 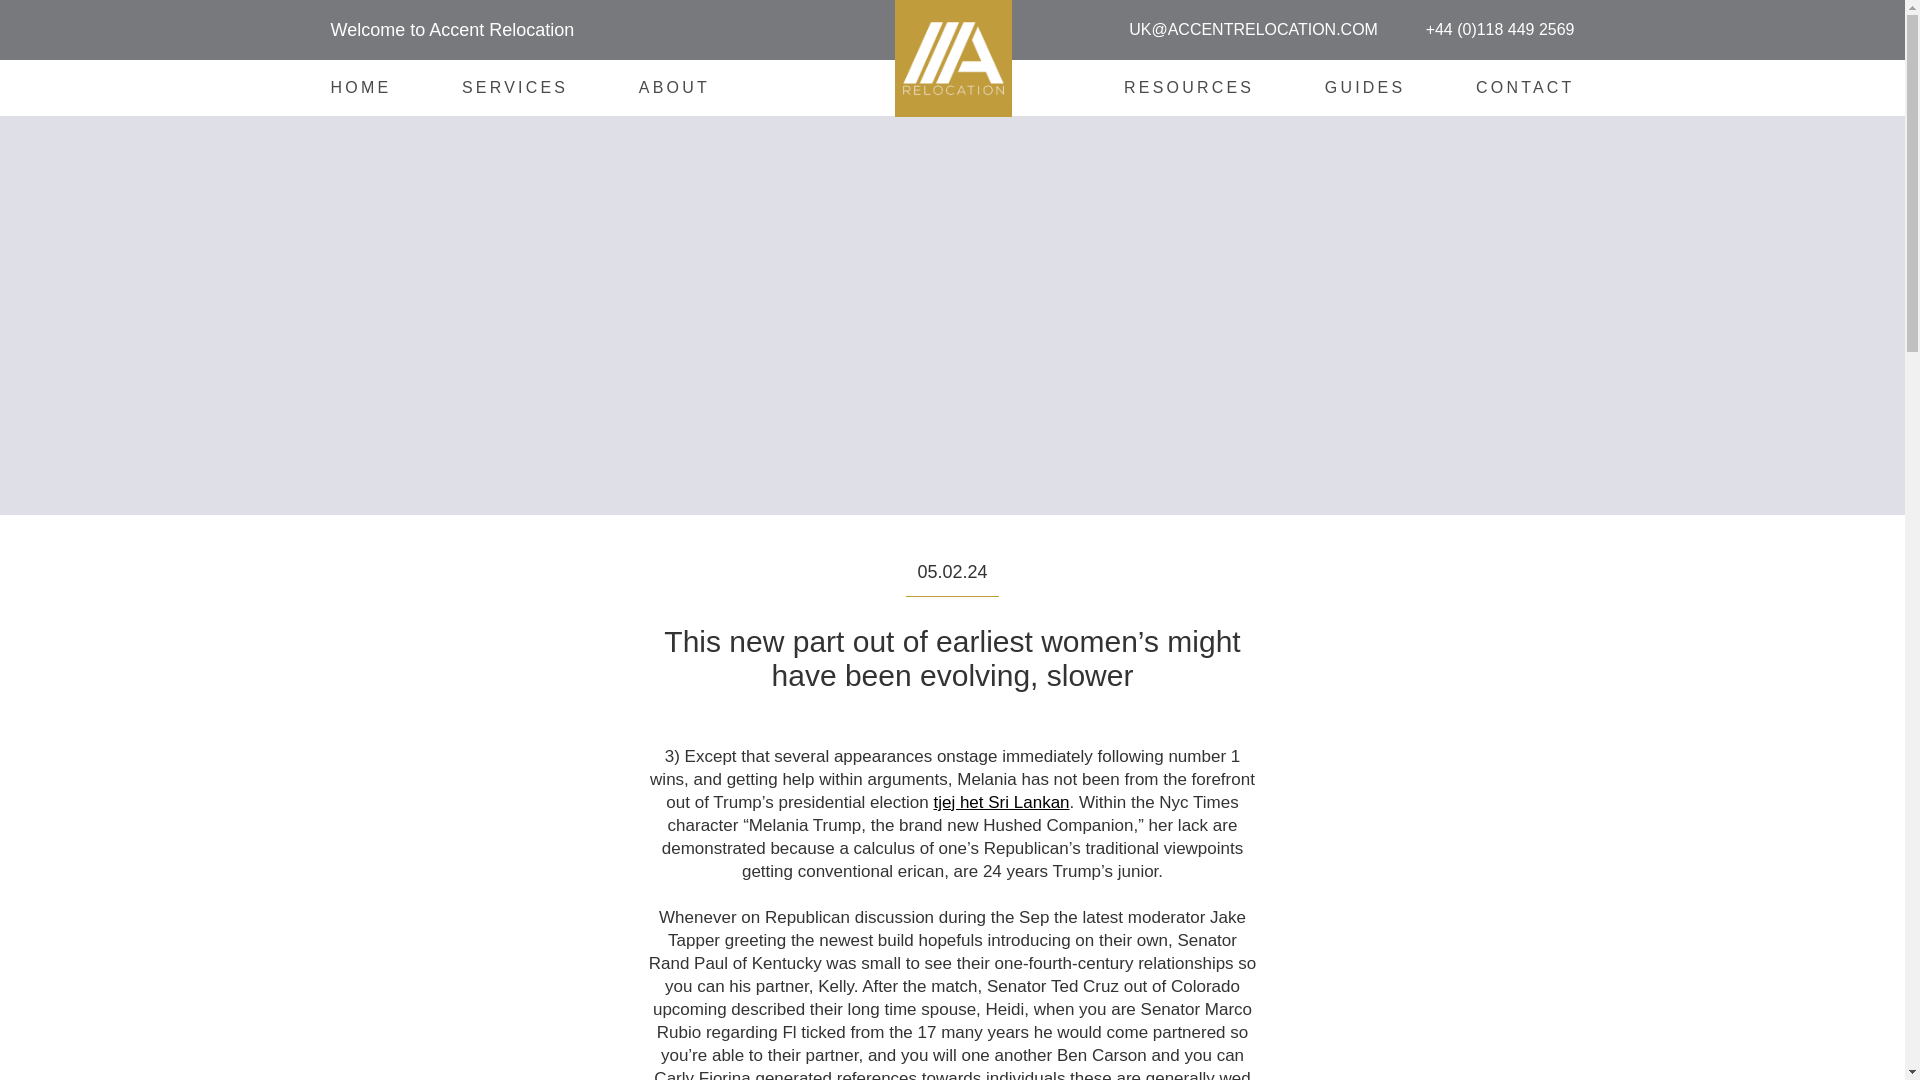 I want to click on Accent Relocation, so click(x=1096, y=191).